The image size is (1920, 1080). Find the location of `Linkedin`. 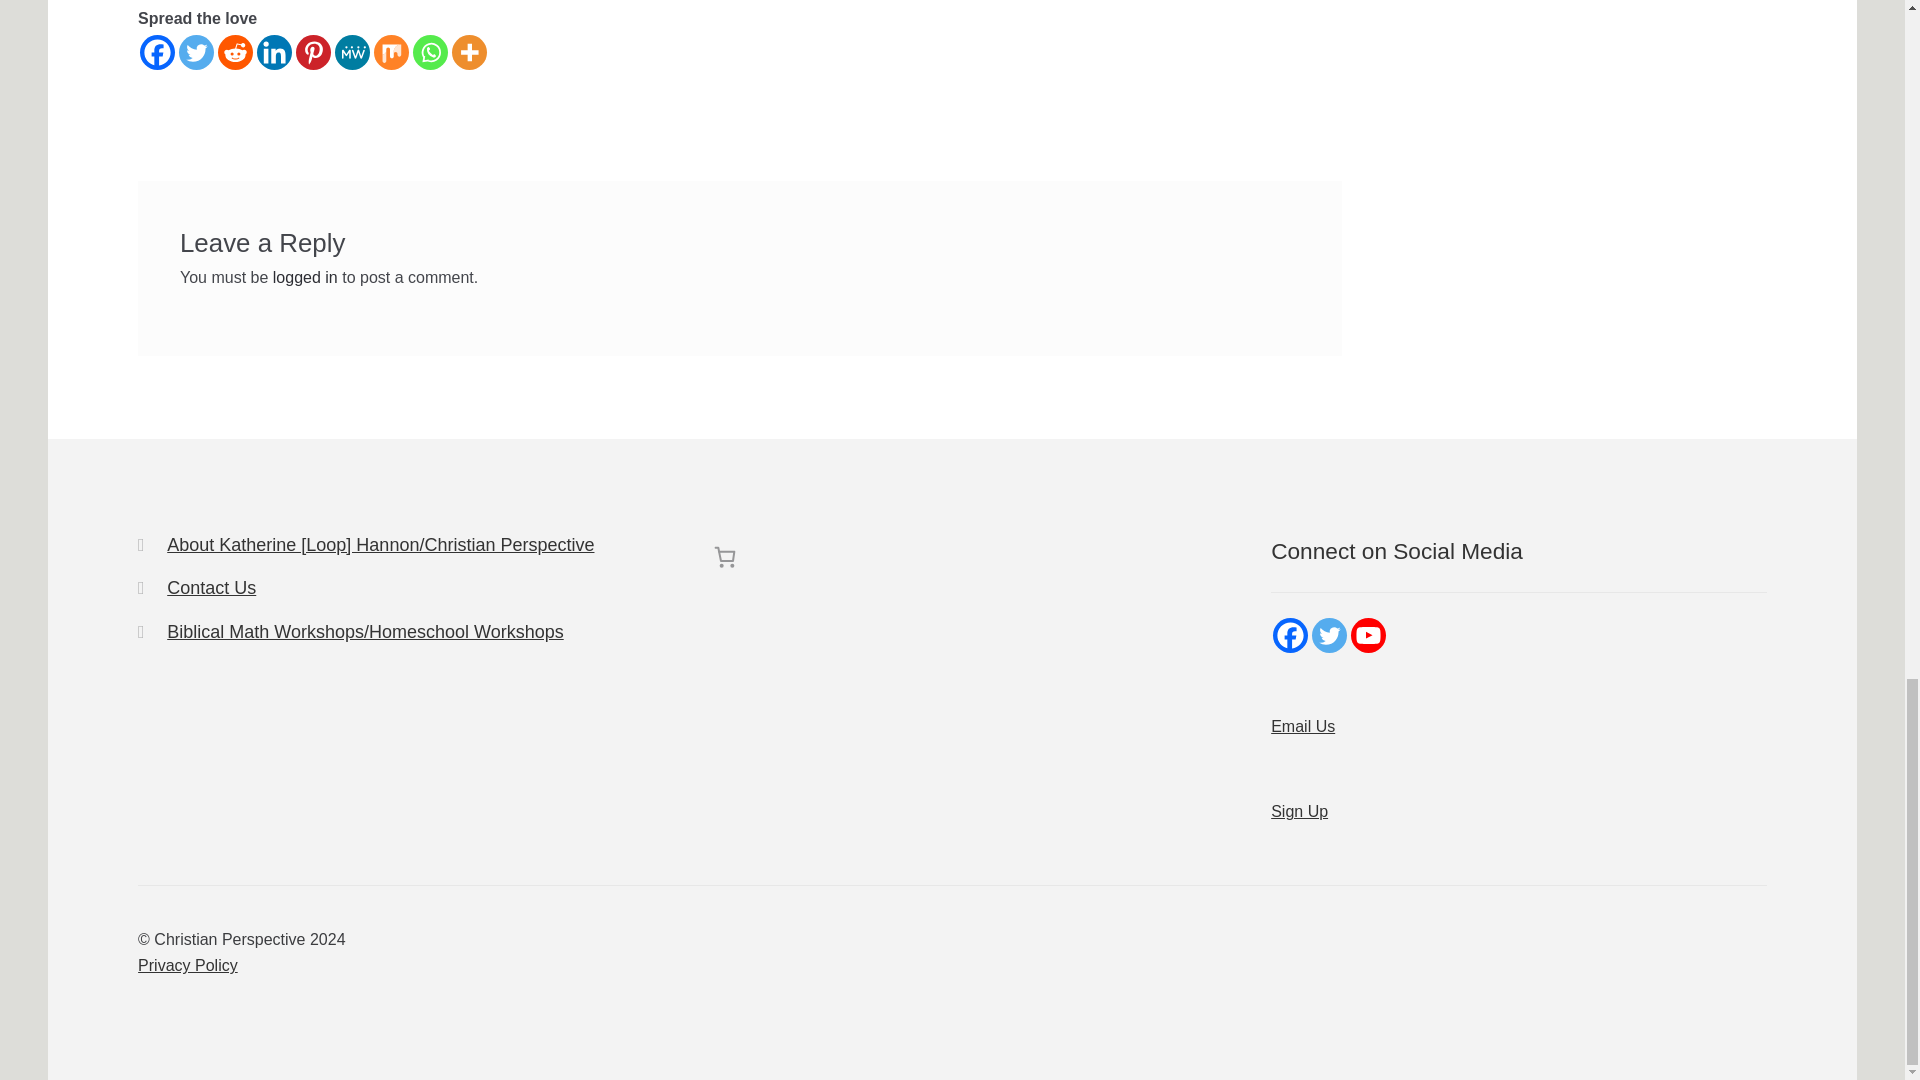

Linkedin is located at coordinates (274, 52).